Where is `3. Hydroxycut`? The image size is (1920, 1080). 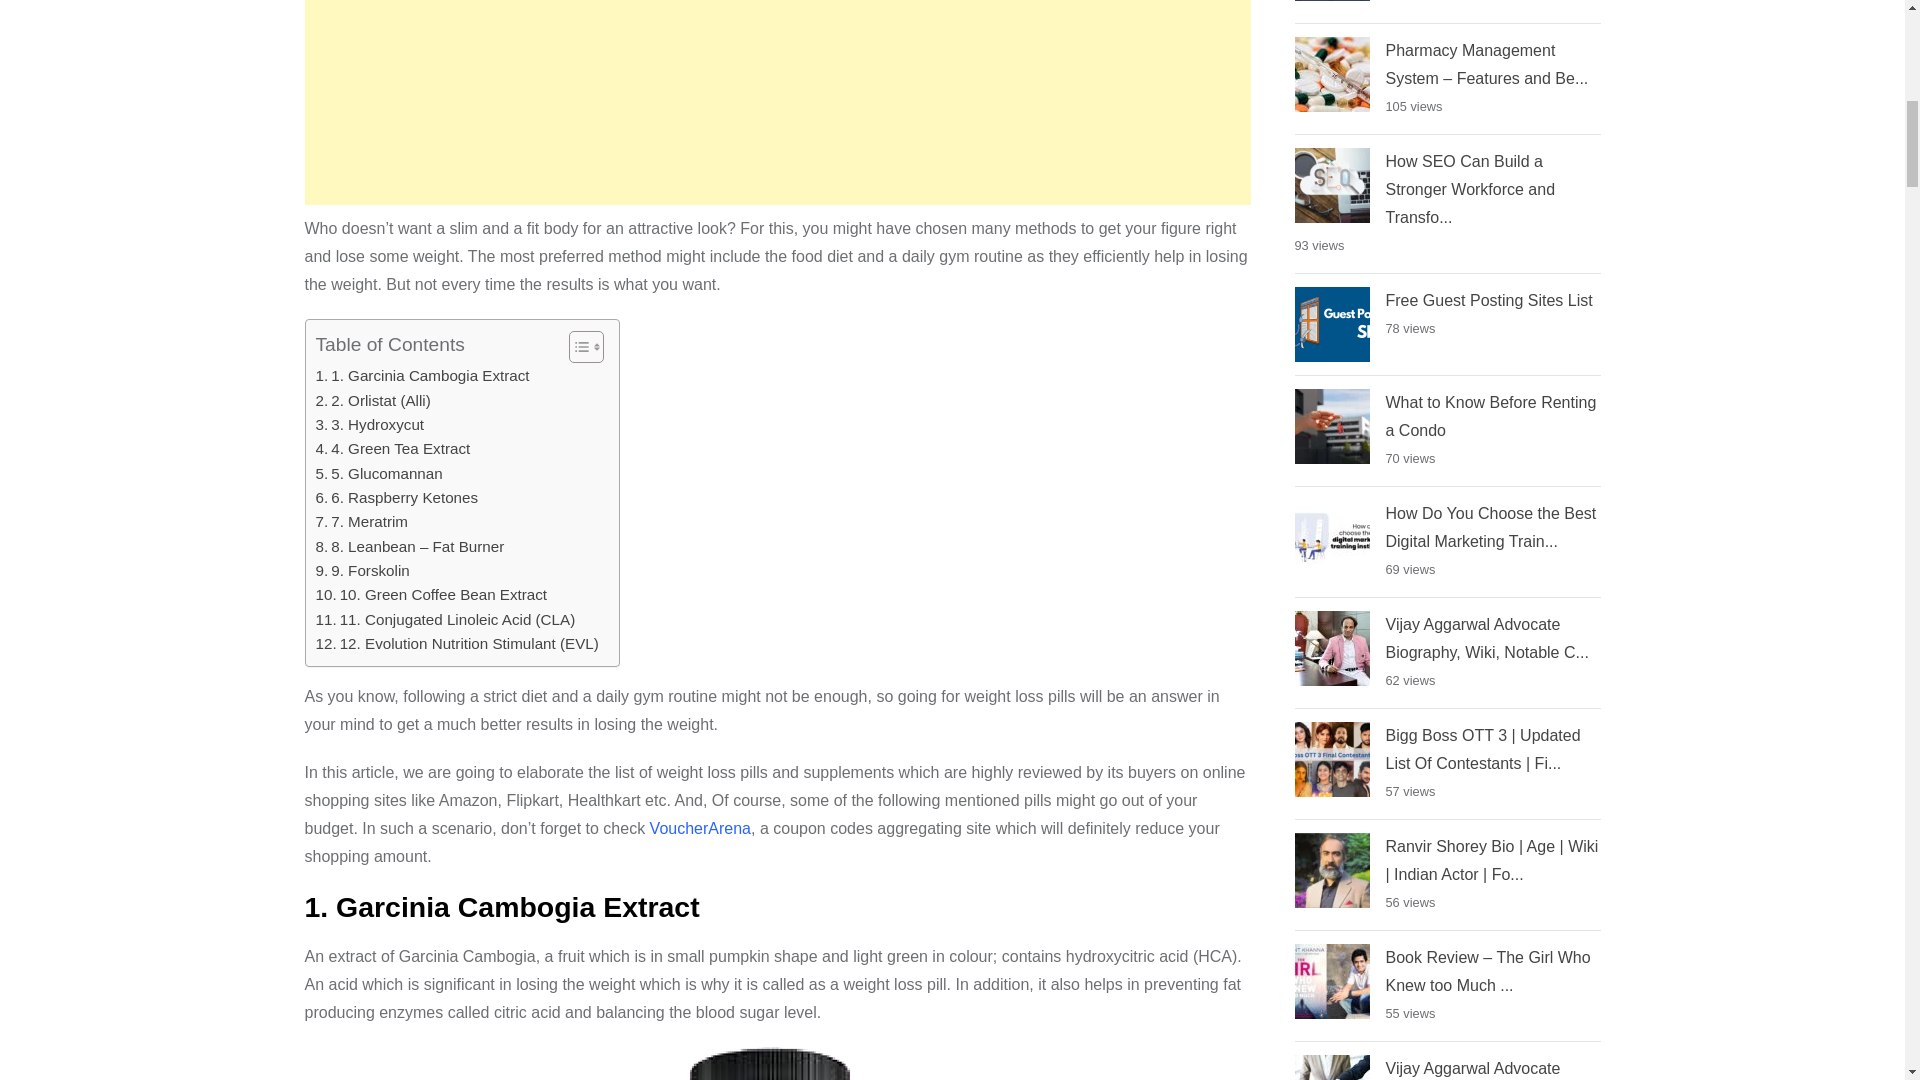
3. Hydroxycut is located at coordinates (370, 424).